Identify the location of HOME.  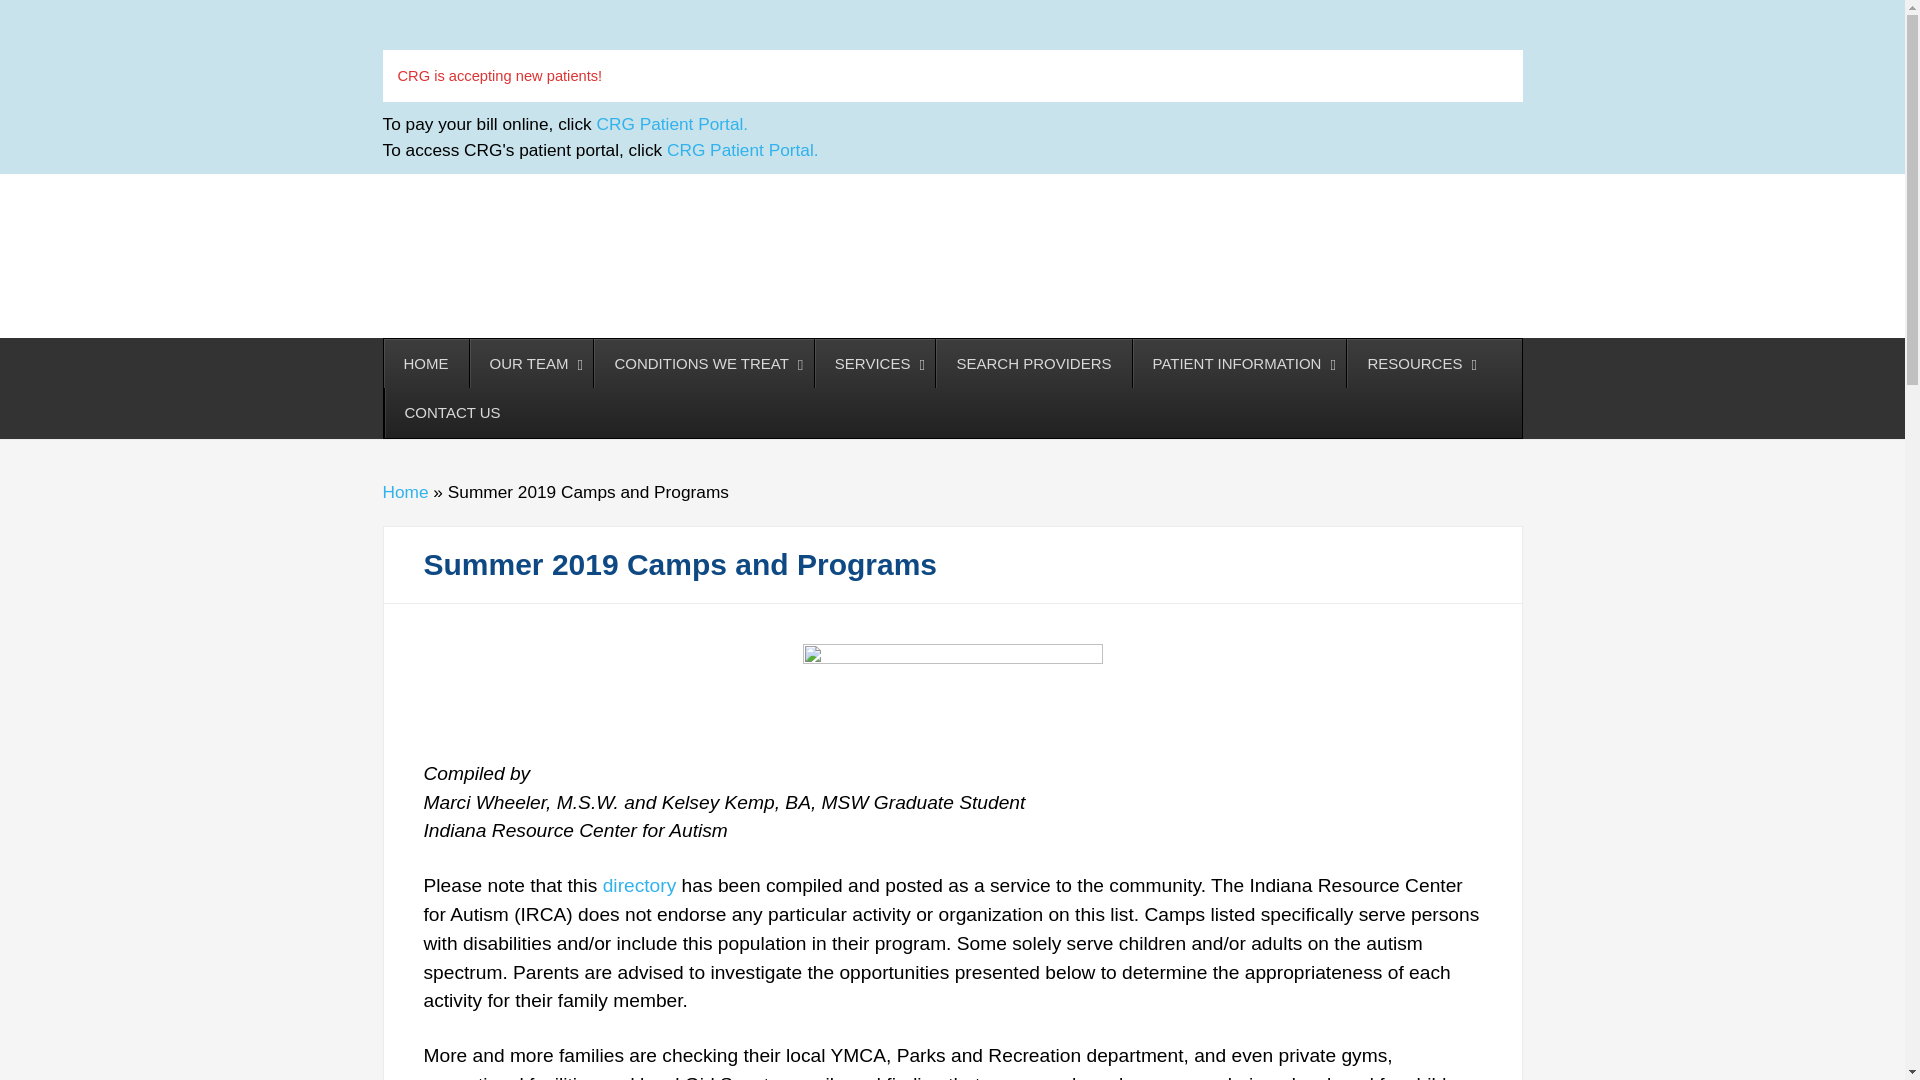
(426, 364).